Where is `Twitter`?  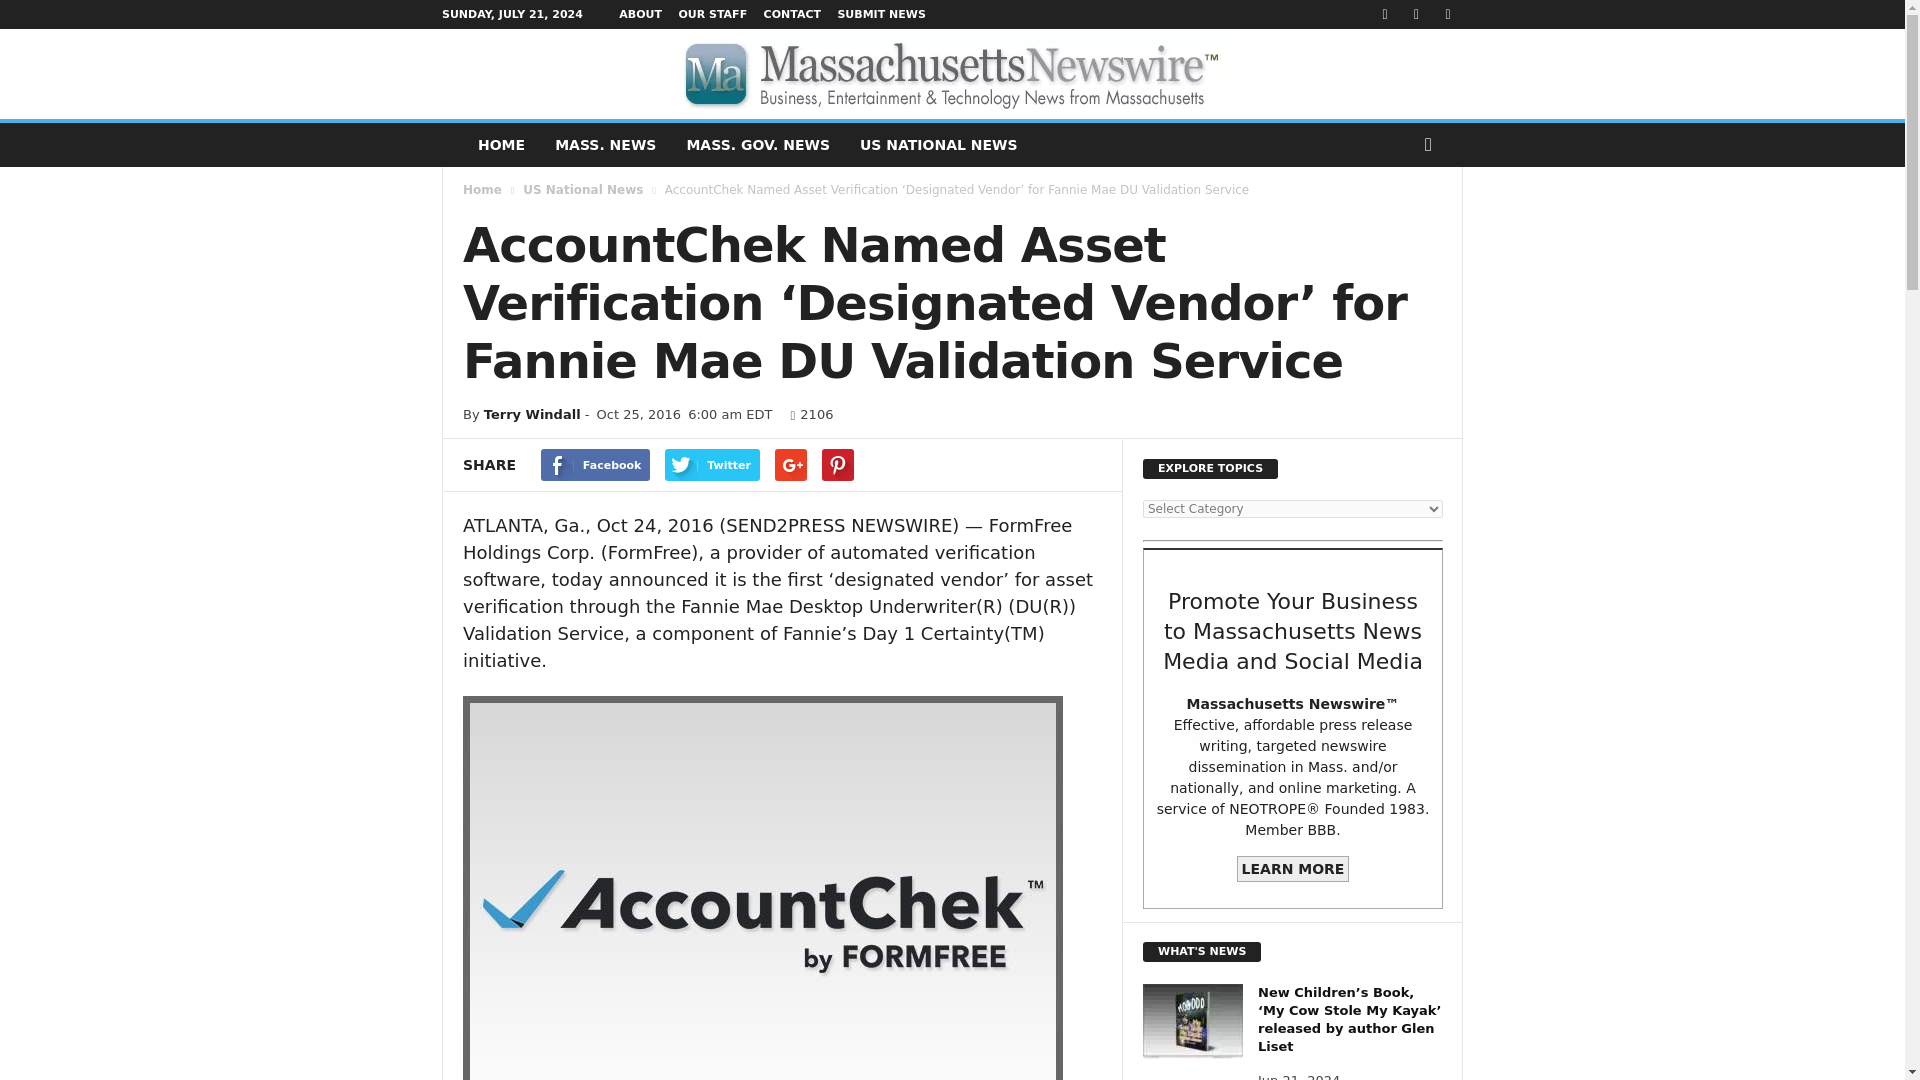 Twitter is located at coordinates (712, 464).